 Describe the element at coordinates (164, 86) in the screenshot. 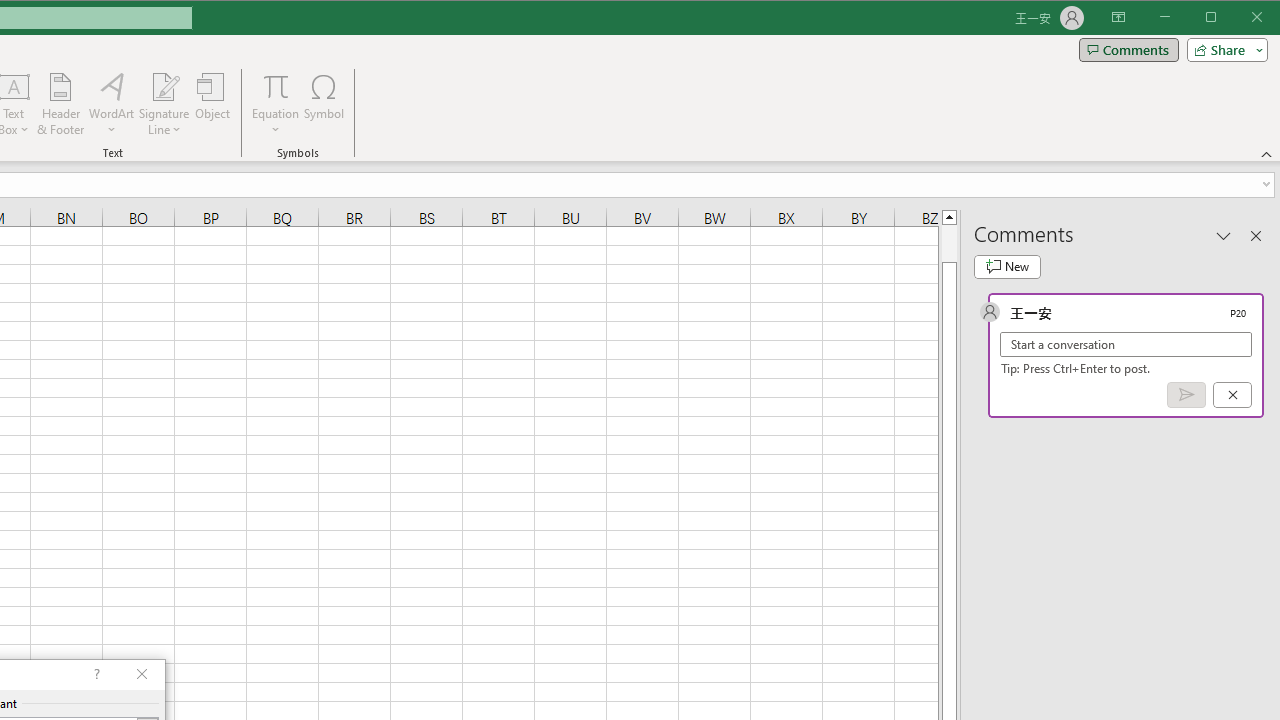

I see `Signature Line` at that location.